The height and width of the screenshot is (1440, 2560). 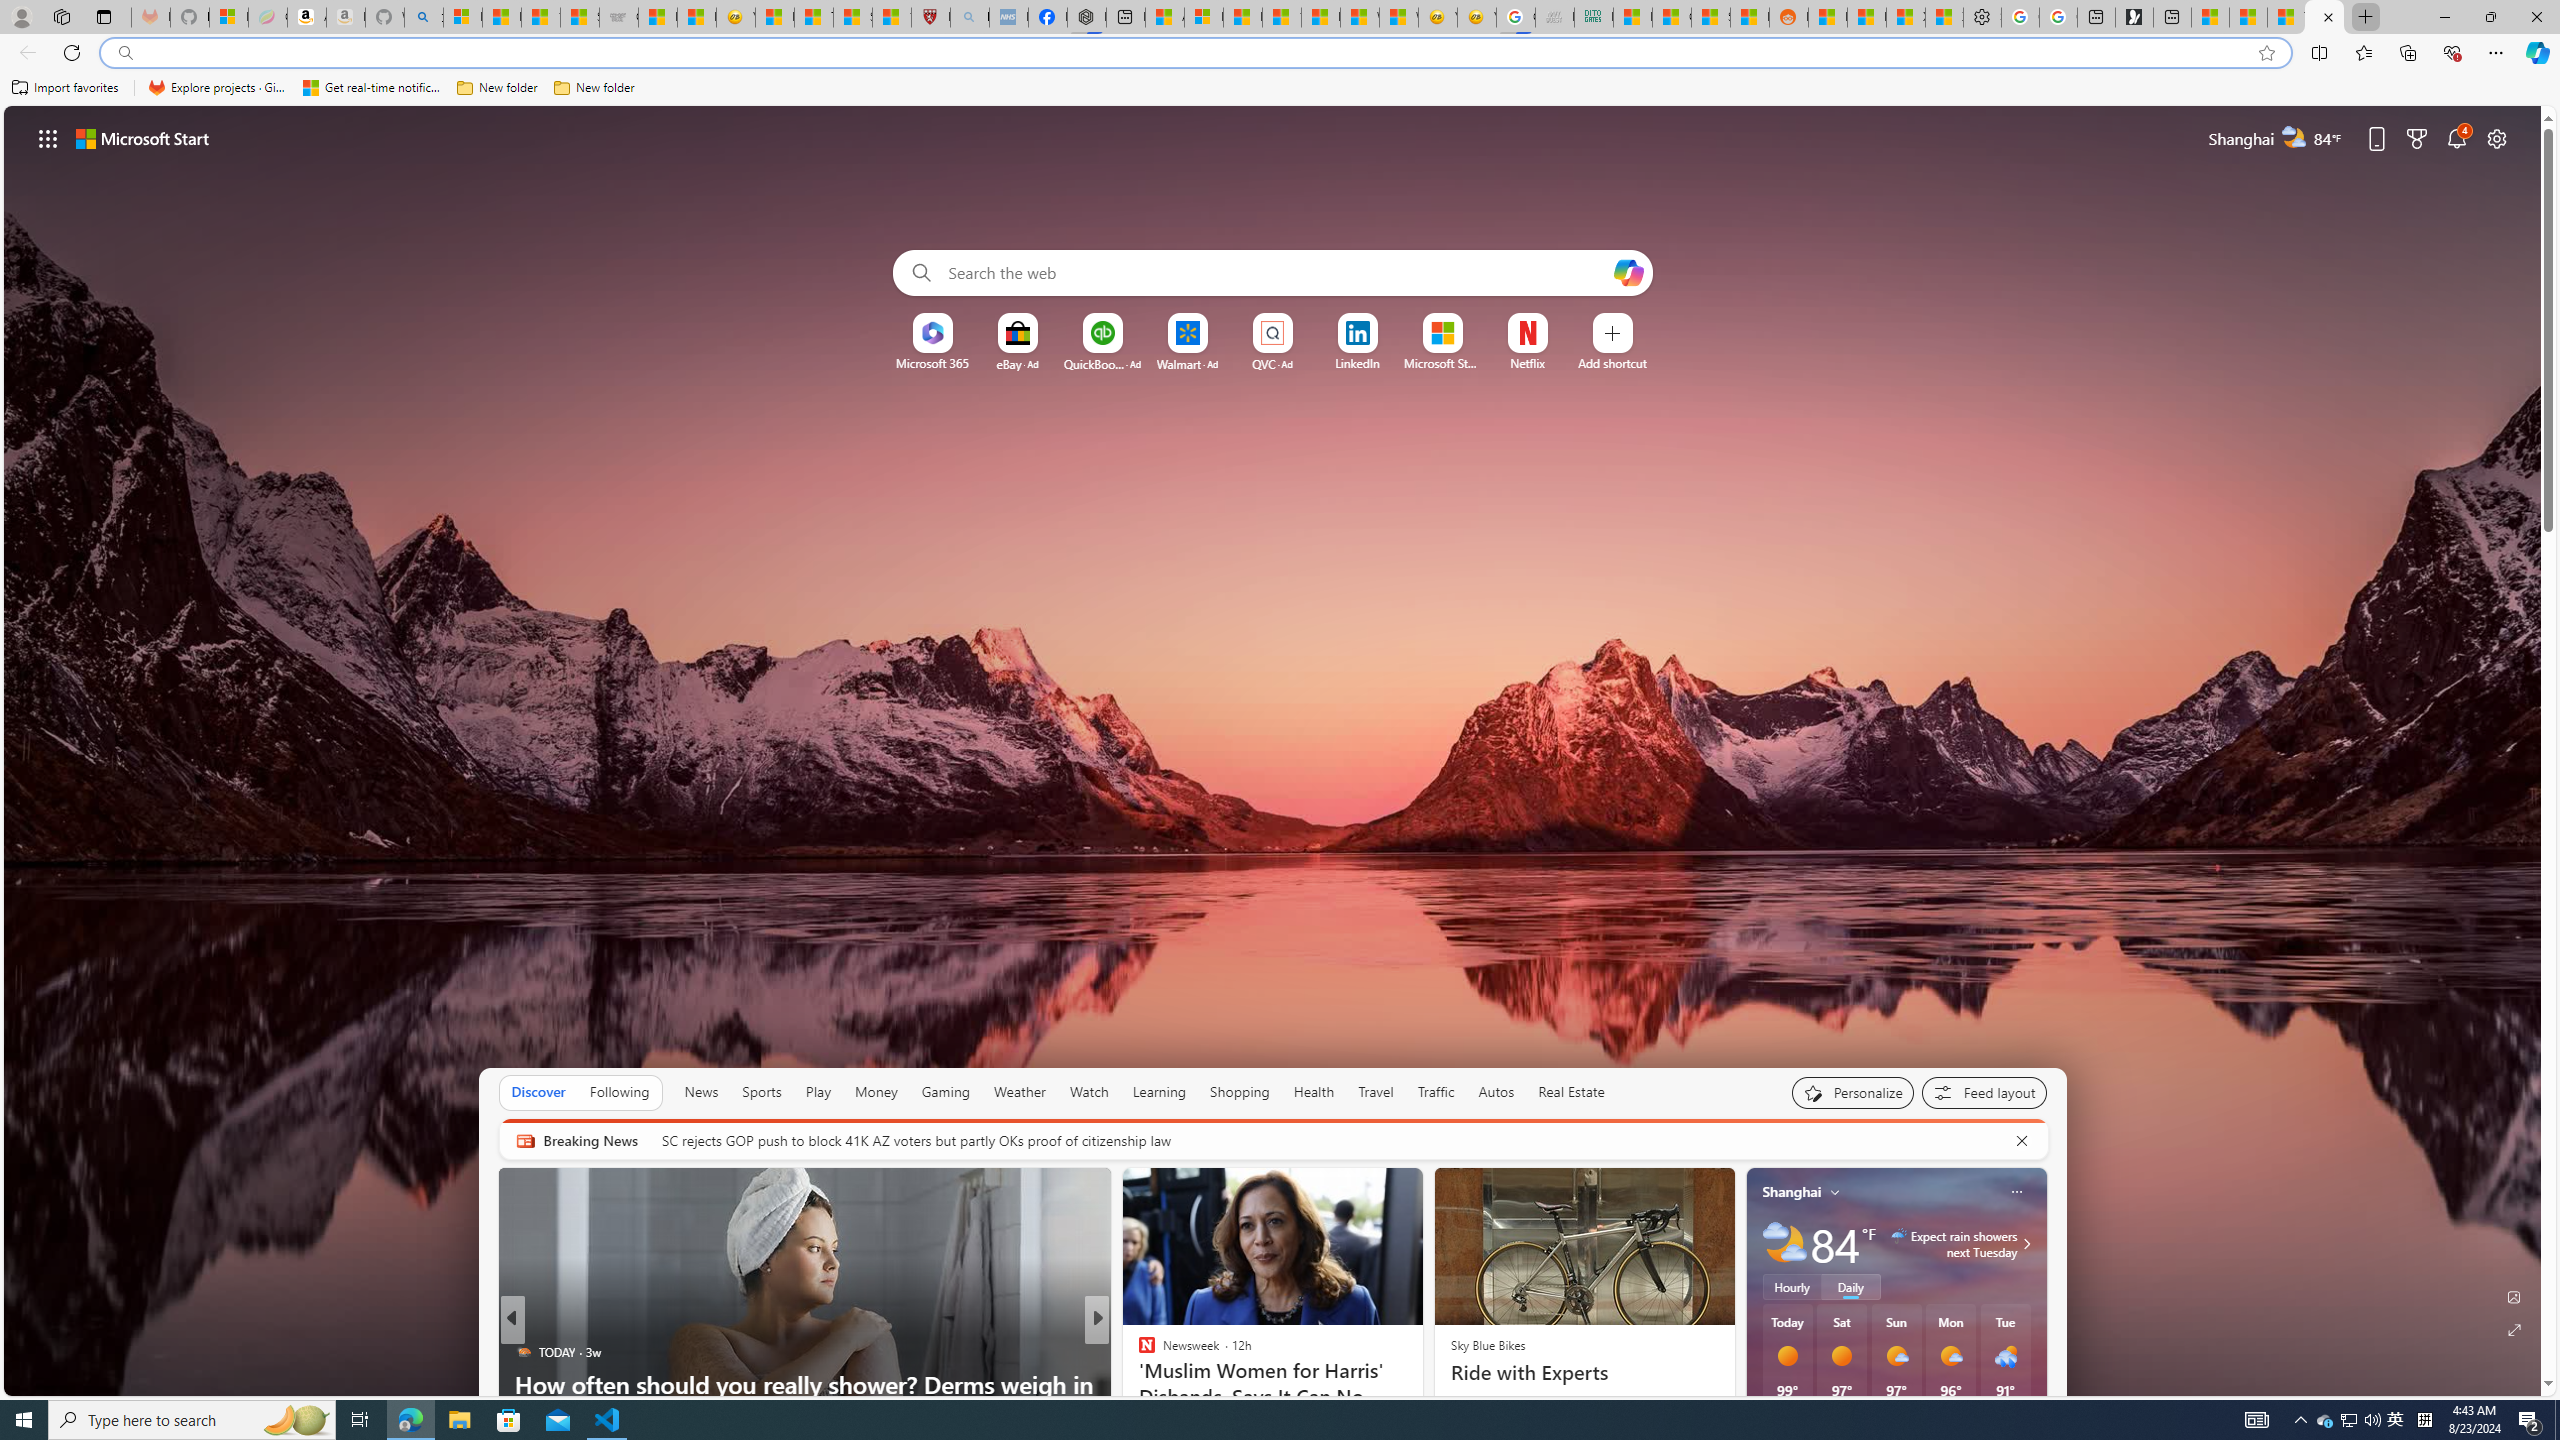 What do you see at coordinates (876, 1092) in the screenshot?
I see `Money` at bounding box center [876, 1092].